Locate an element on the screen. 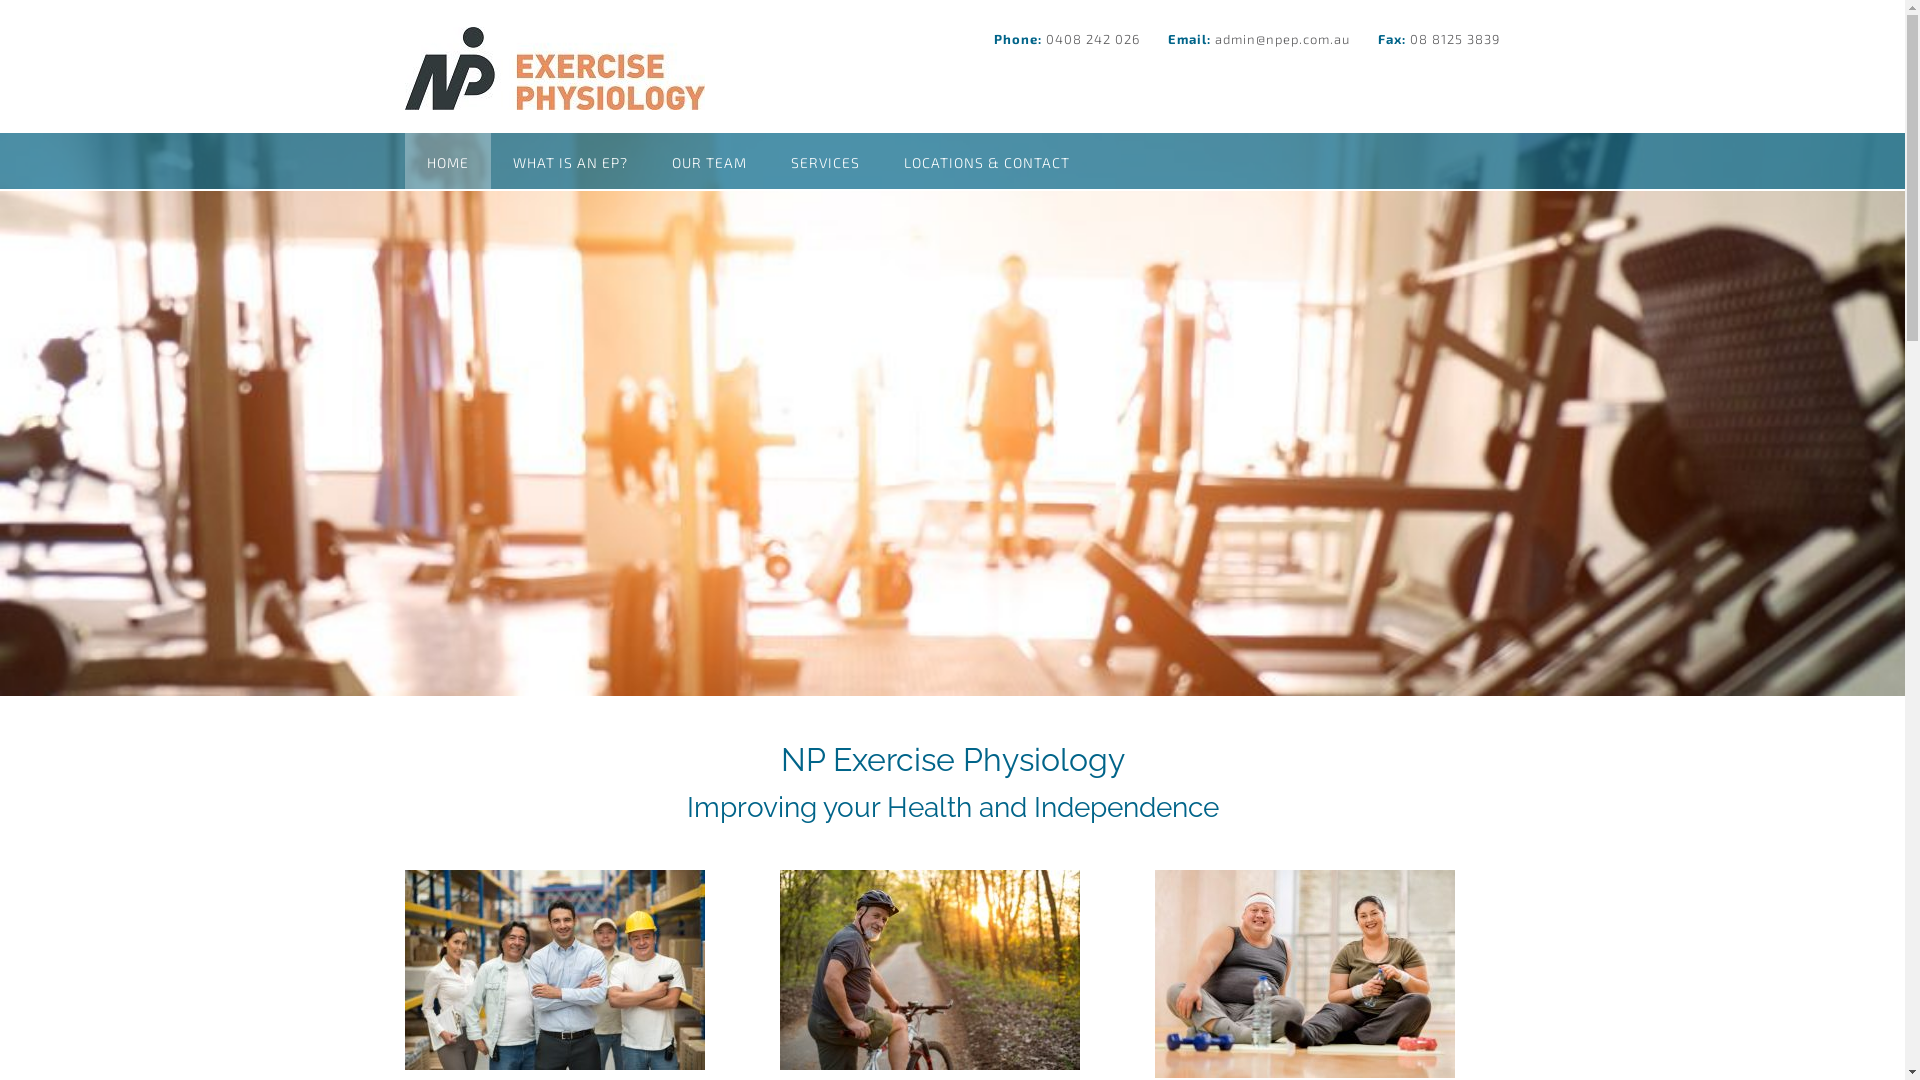  LOCATIONS & CONTACT is located at coordinates (987, 161).